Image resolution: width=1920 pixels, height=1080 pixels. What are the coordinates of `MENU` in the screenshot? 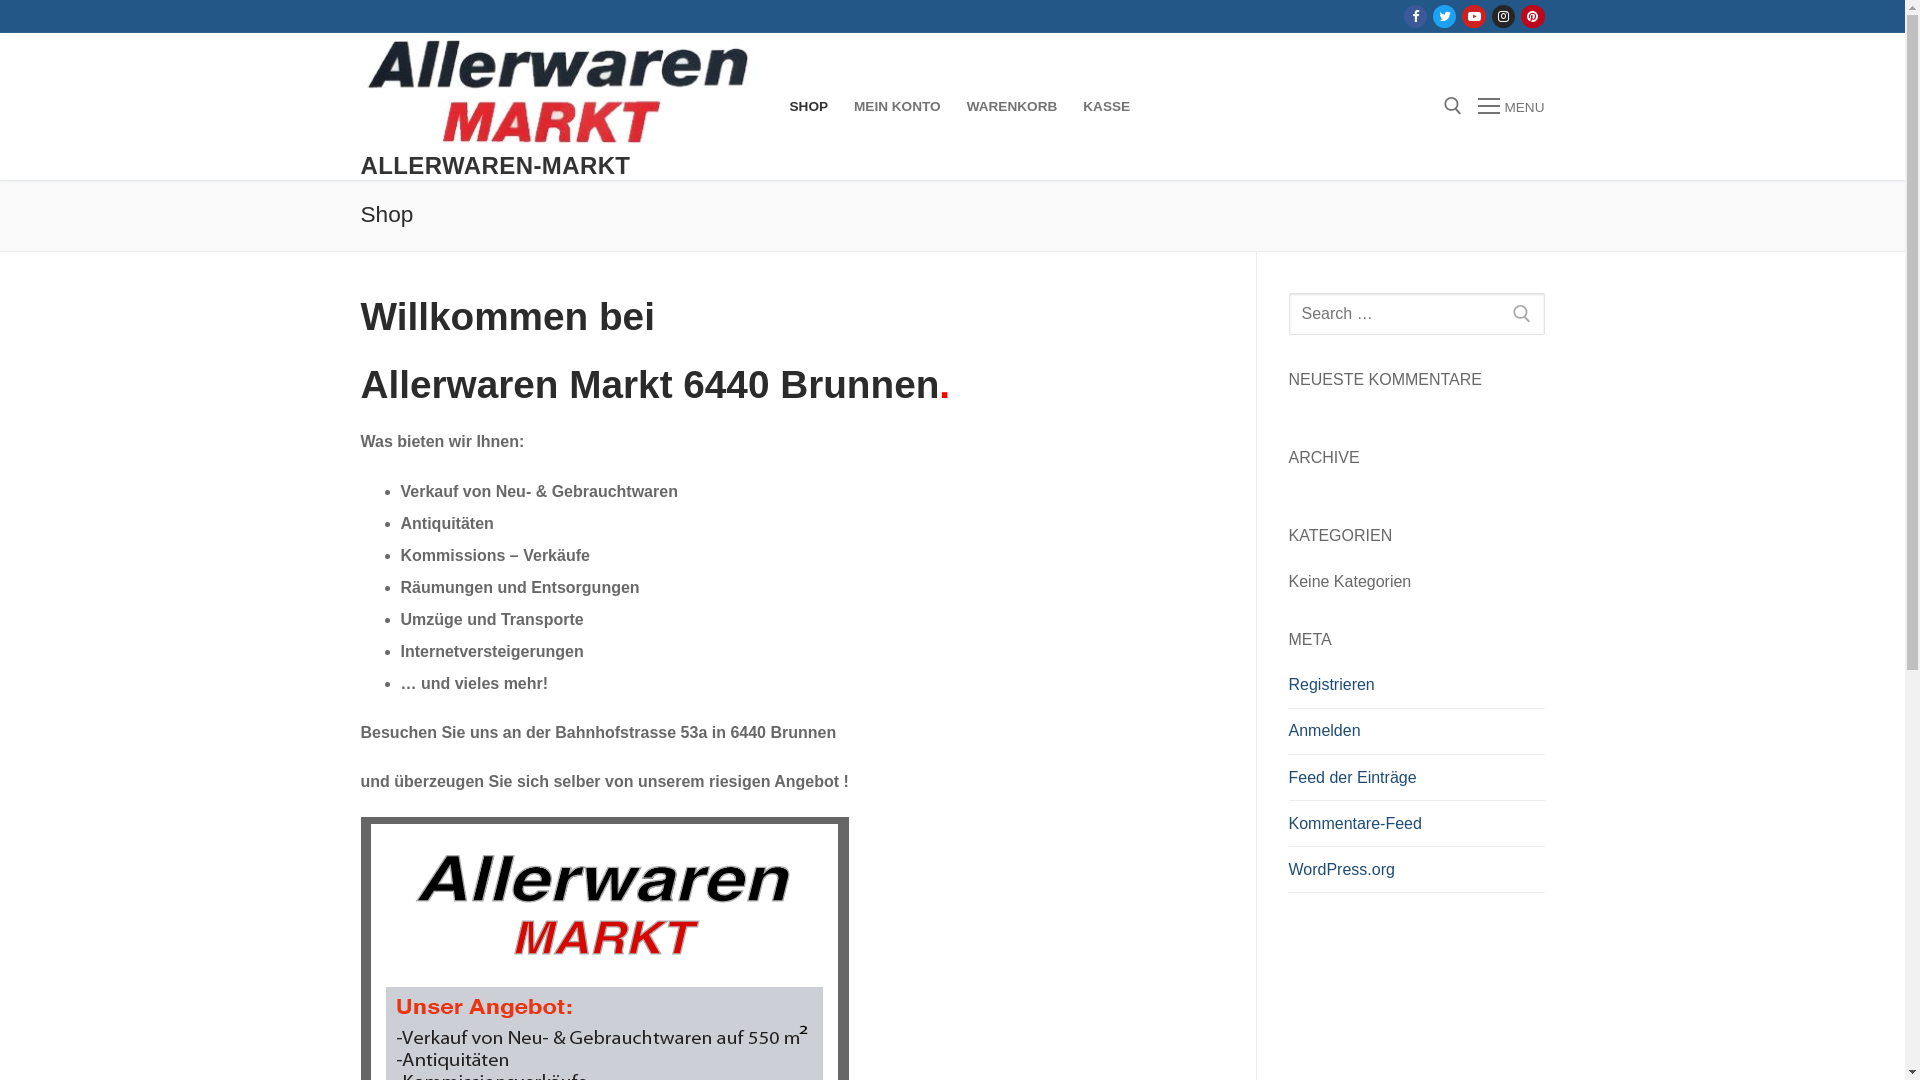 It's located at (1511, 107).